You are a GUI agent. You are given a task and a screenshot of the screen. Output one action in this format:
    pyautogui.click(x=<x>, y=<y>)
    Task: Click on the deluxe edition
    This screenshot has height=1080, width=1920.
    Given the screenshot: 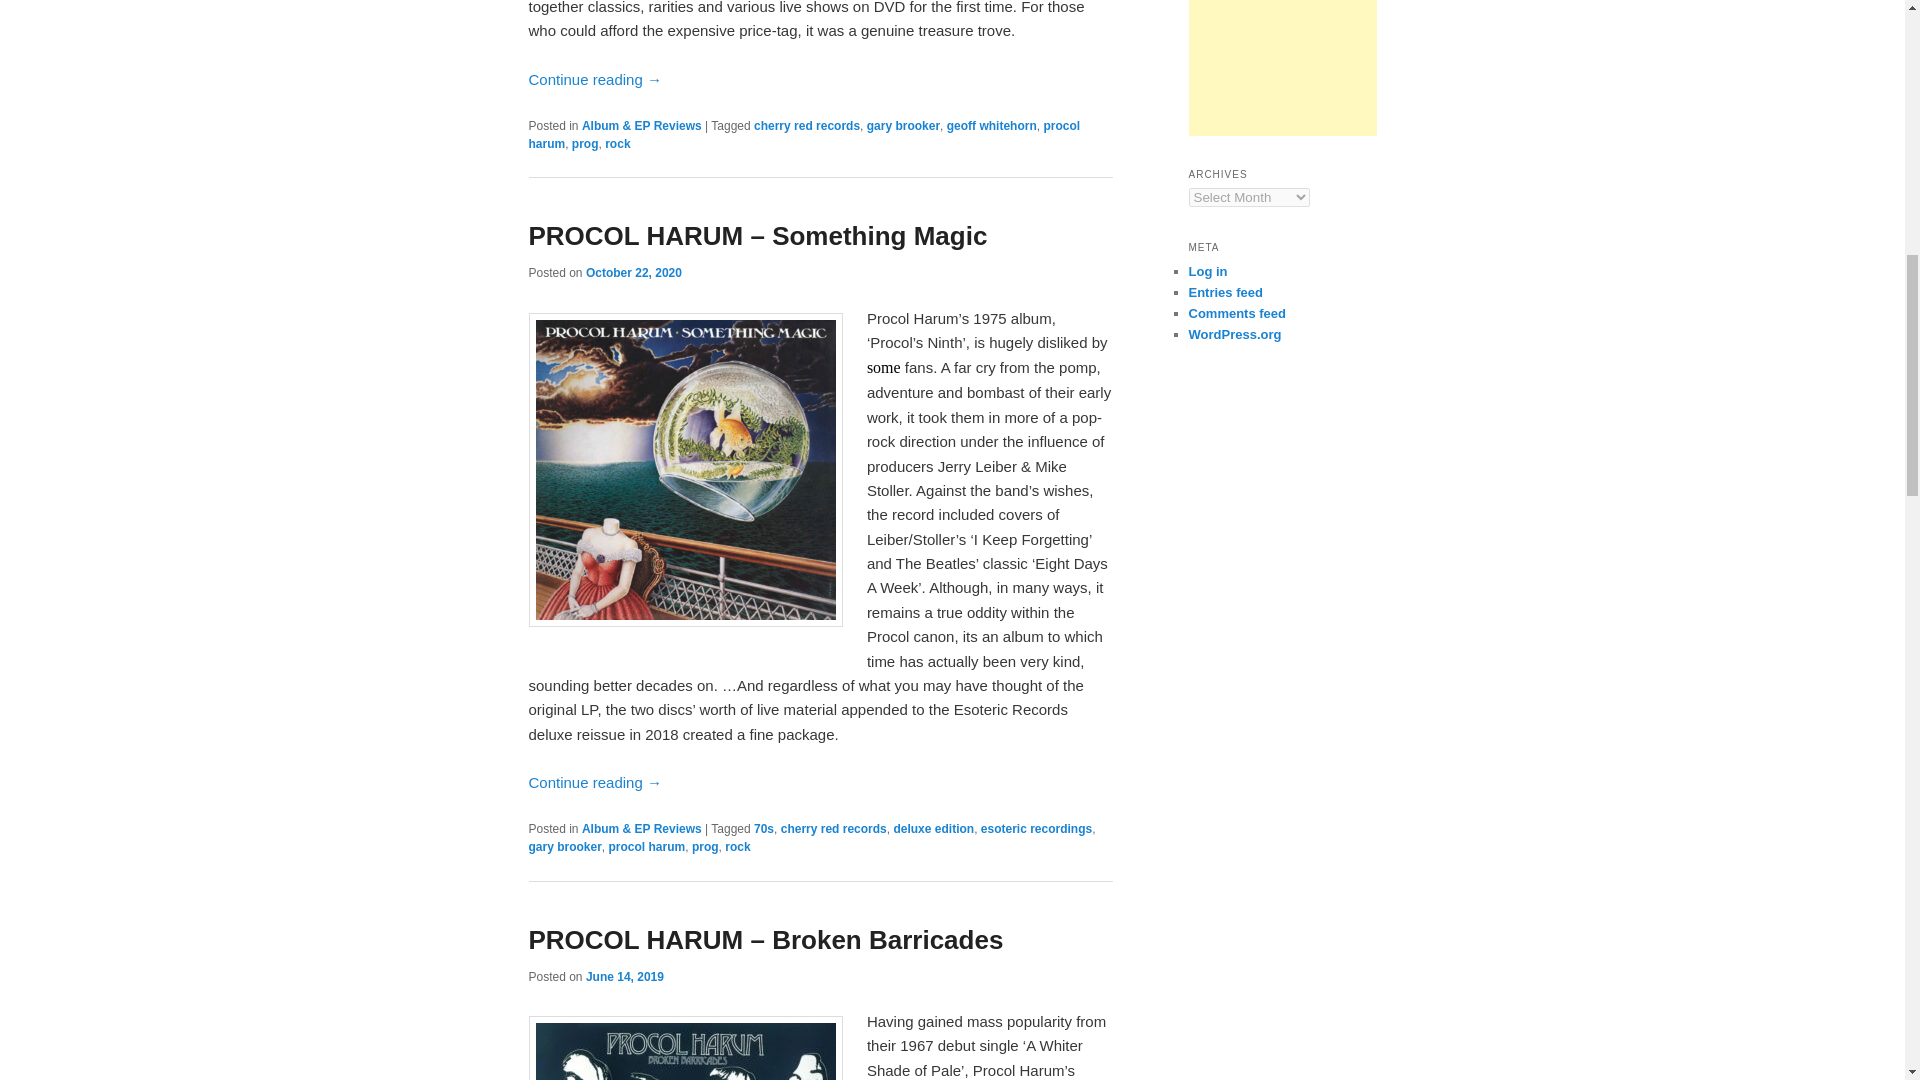 What is the action you would take?
    pyautogui.click(x=932, y=828)
    